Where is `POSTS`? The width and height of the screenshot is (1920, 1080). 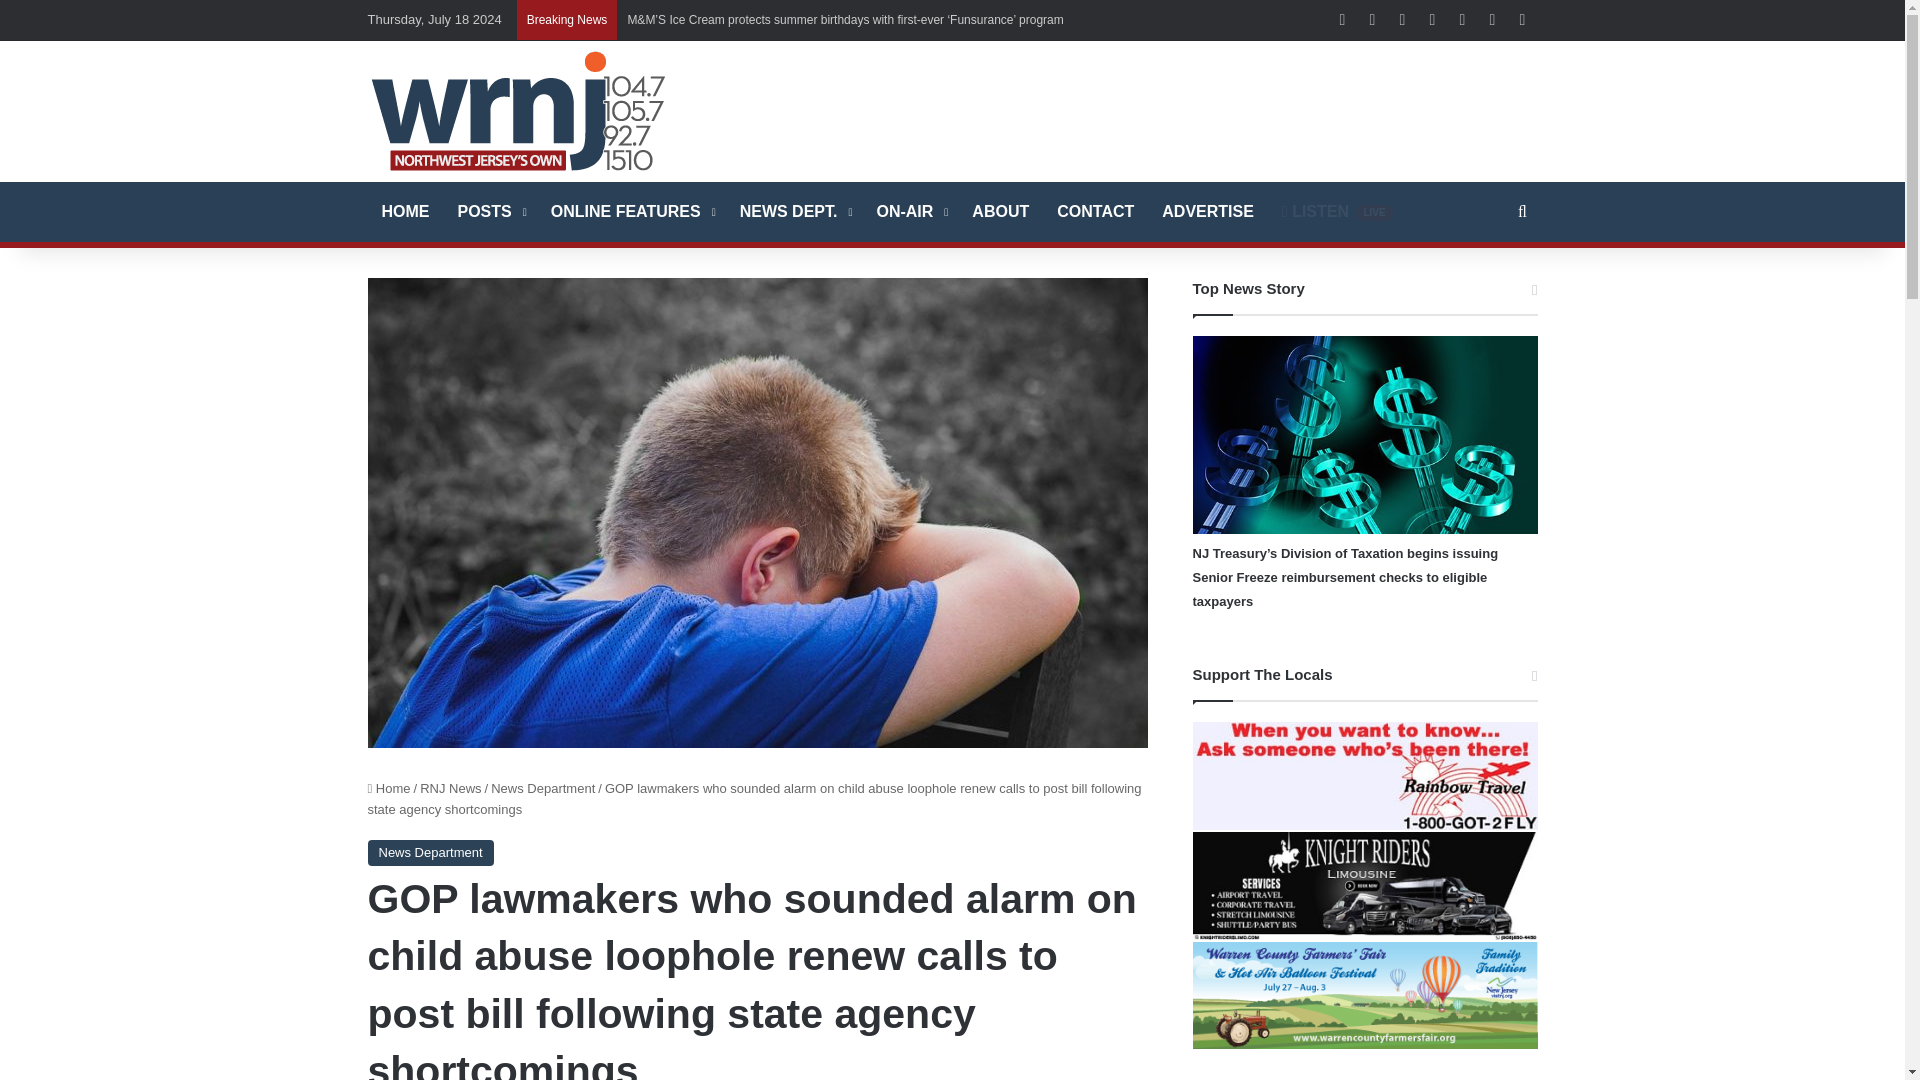
POSTS is located at coordinates (490, 212).